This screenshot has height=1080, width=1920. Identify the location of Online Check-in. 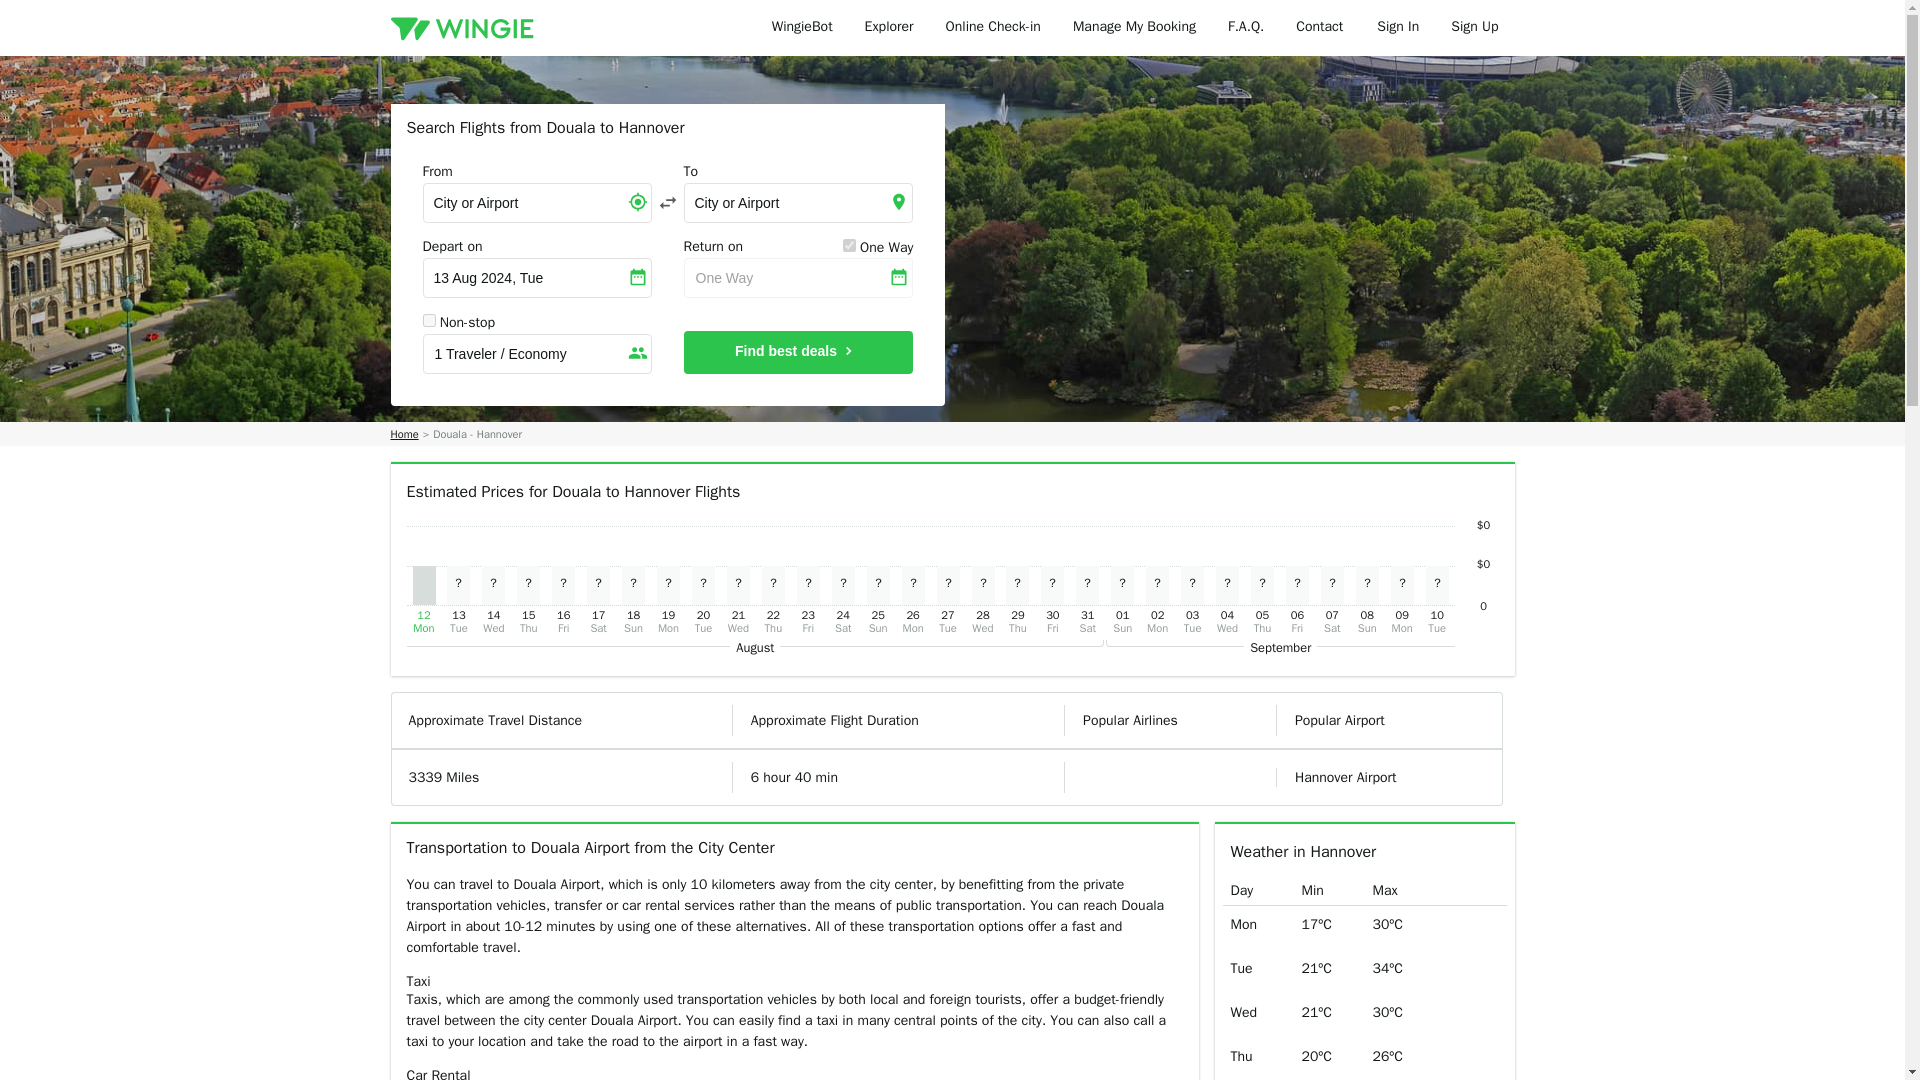
(993, 28).